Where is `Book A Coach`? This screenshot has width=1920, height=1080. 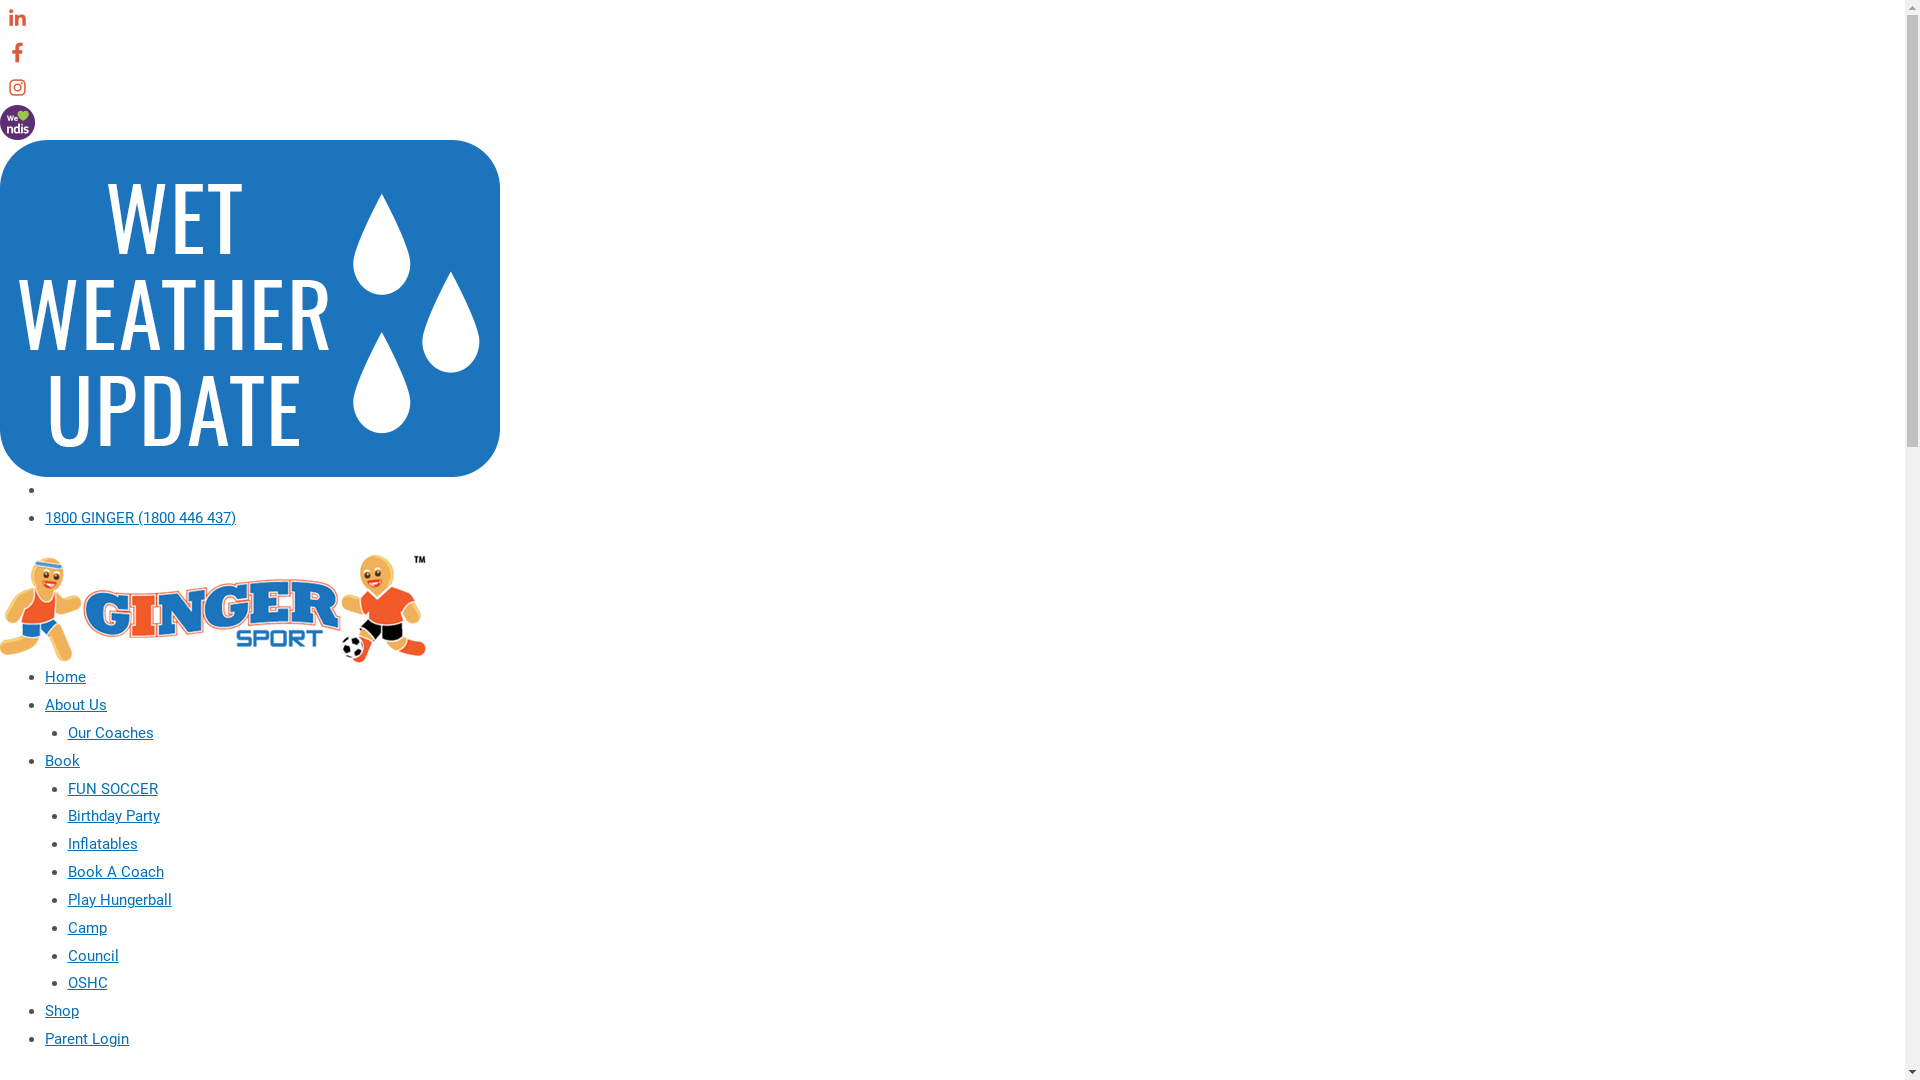 Book A Coach is located at coordinates (116, 872).